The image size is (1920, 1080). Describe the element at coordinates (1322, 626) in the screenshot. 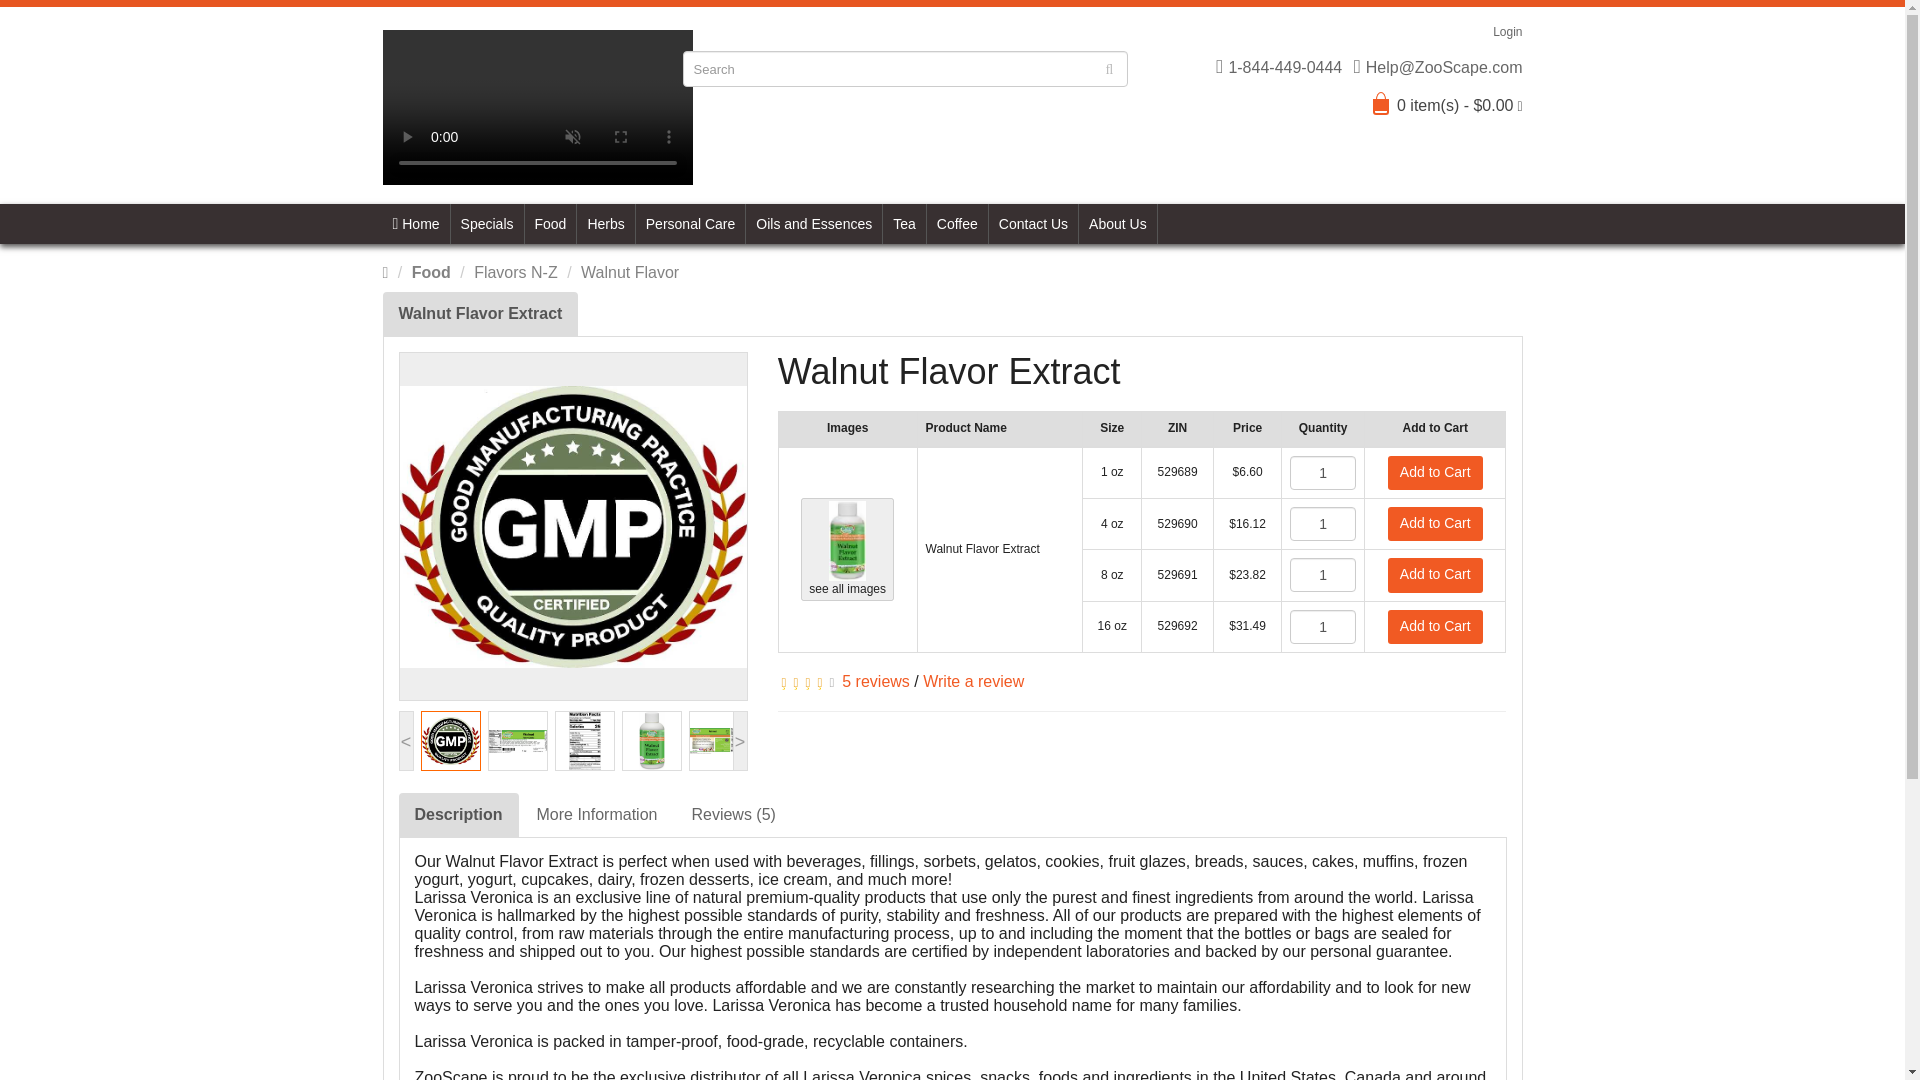

I see `1` at that location.